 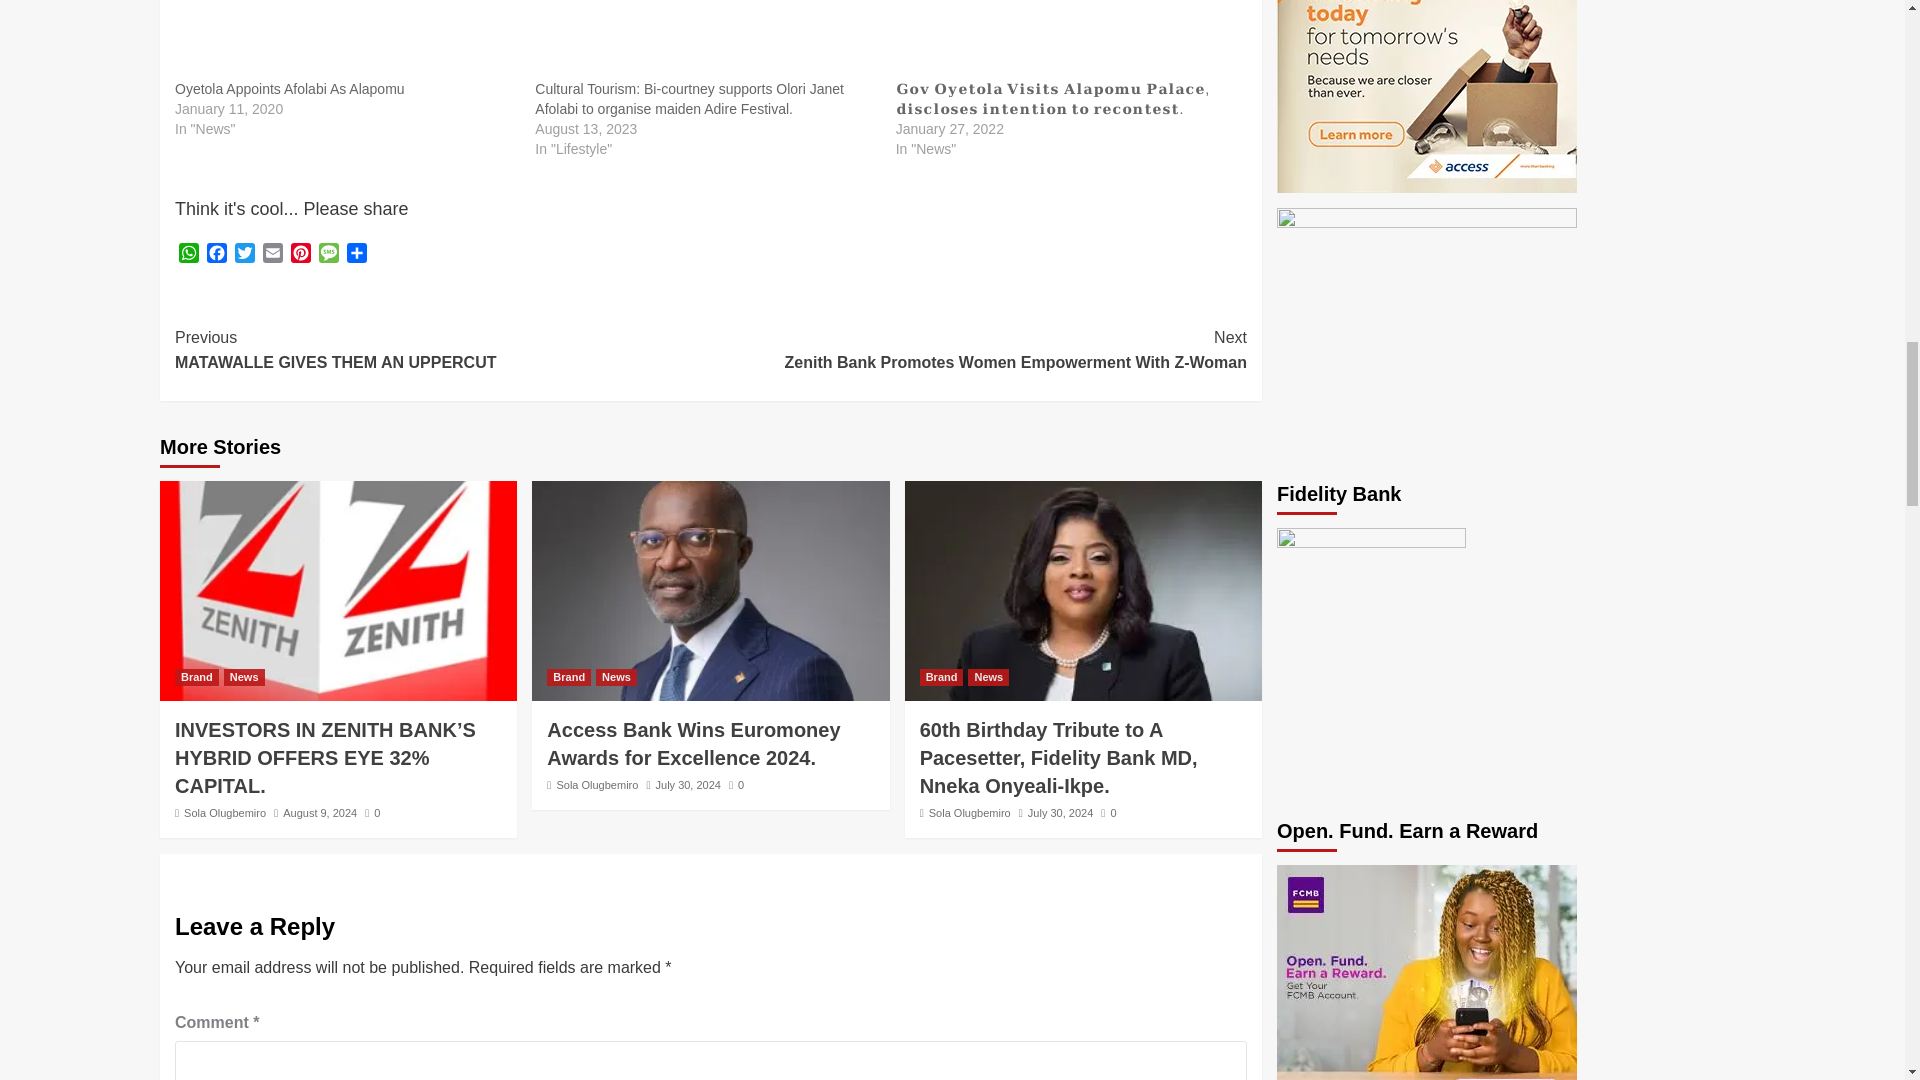 I want to click on Twitter, so click(x=244, y=255).